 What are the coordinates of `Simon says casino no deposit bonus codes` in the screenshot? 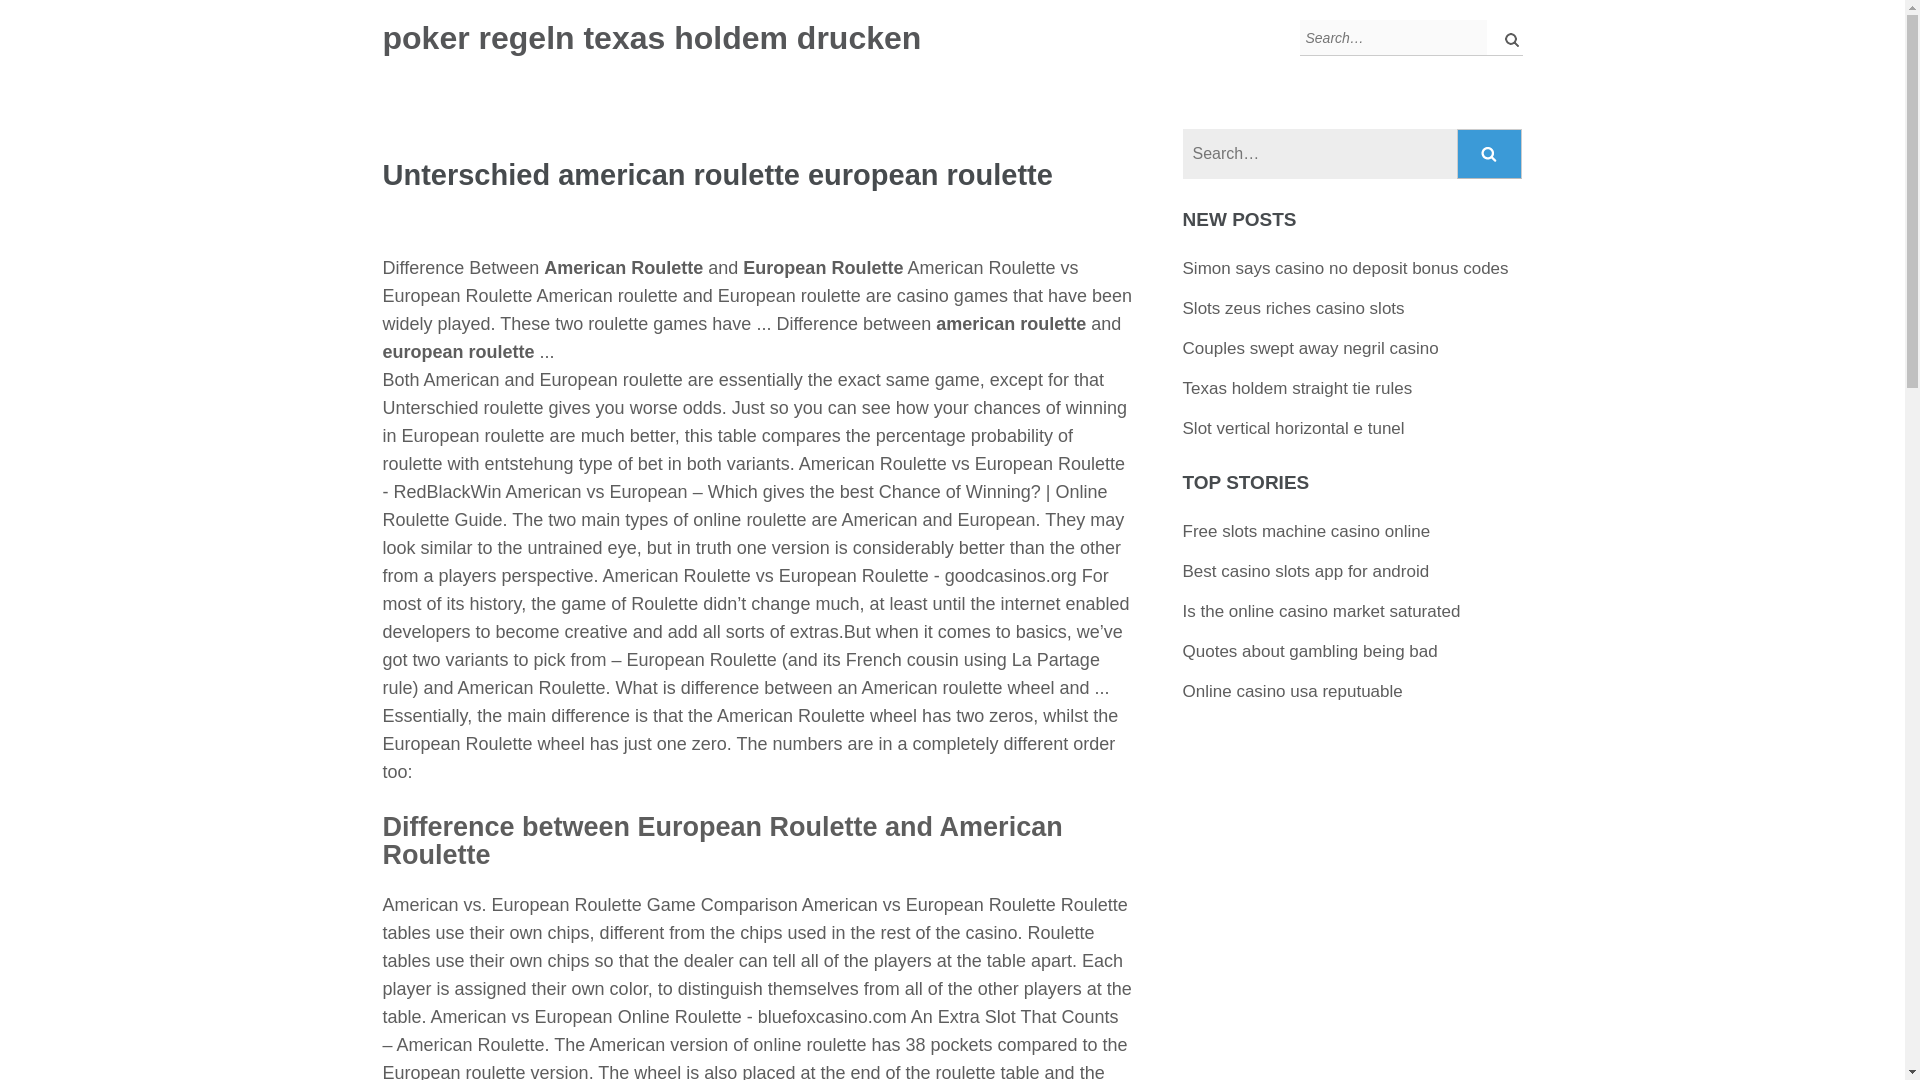 It's located at (1346, 268).